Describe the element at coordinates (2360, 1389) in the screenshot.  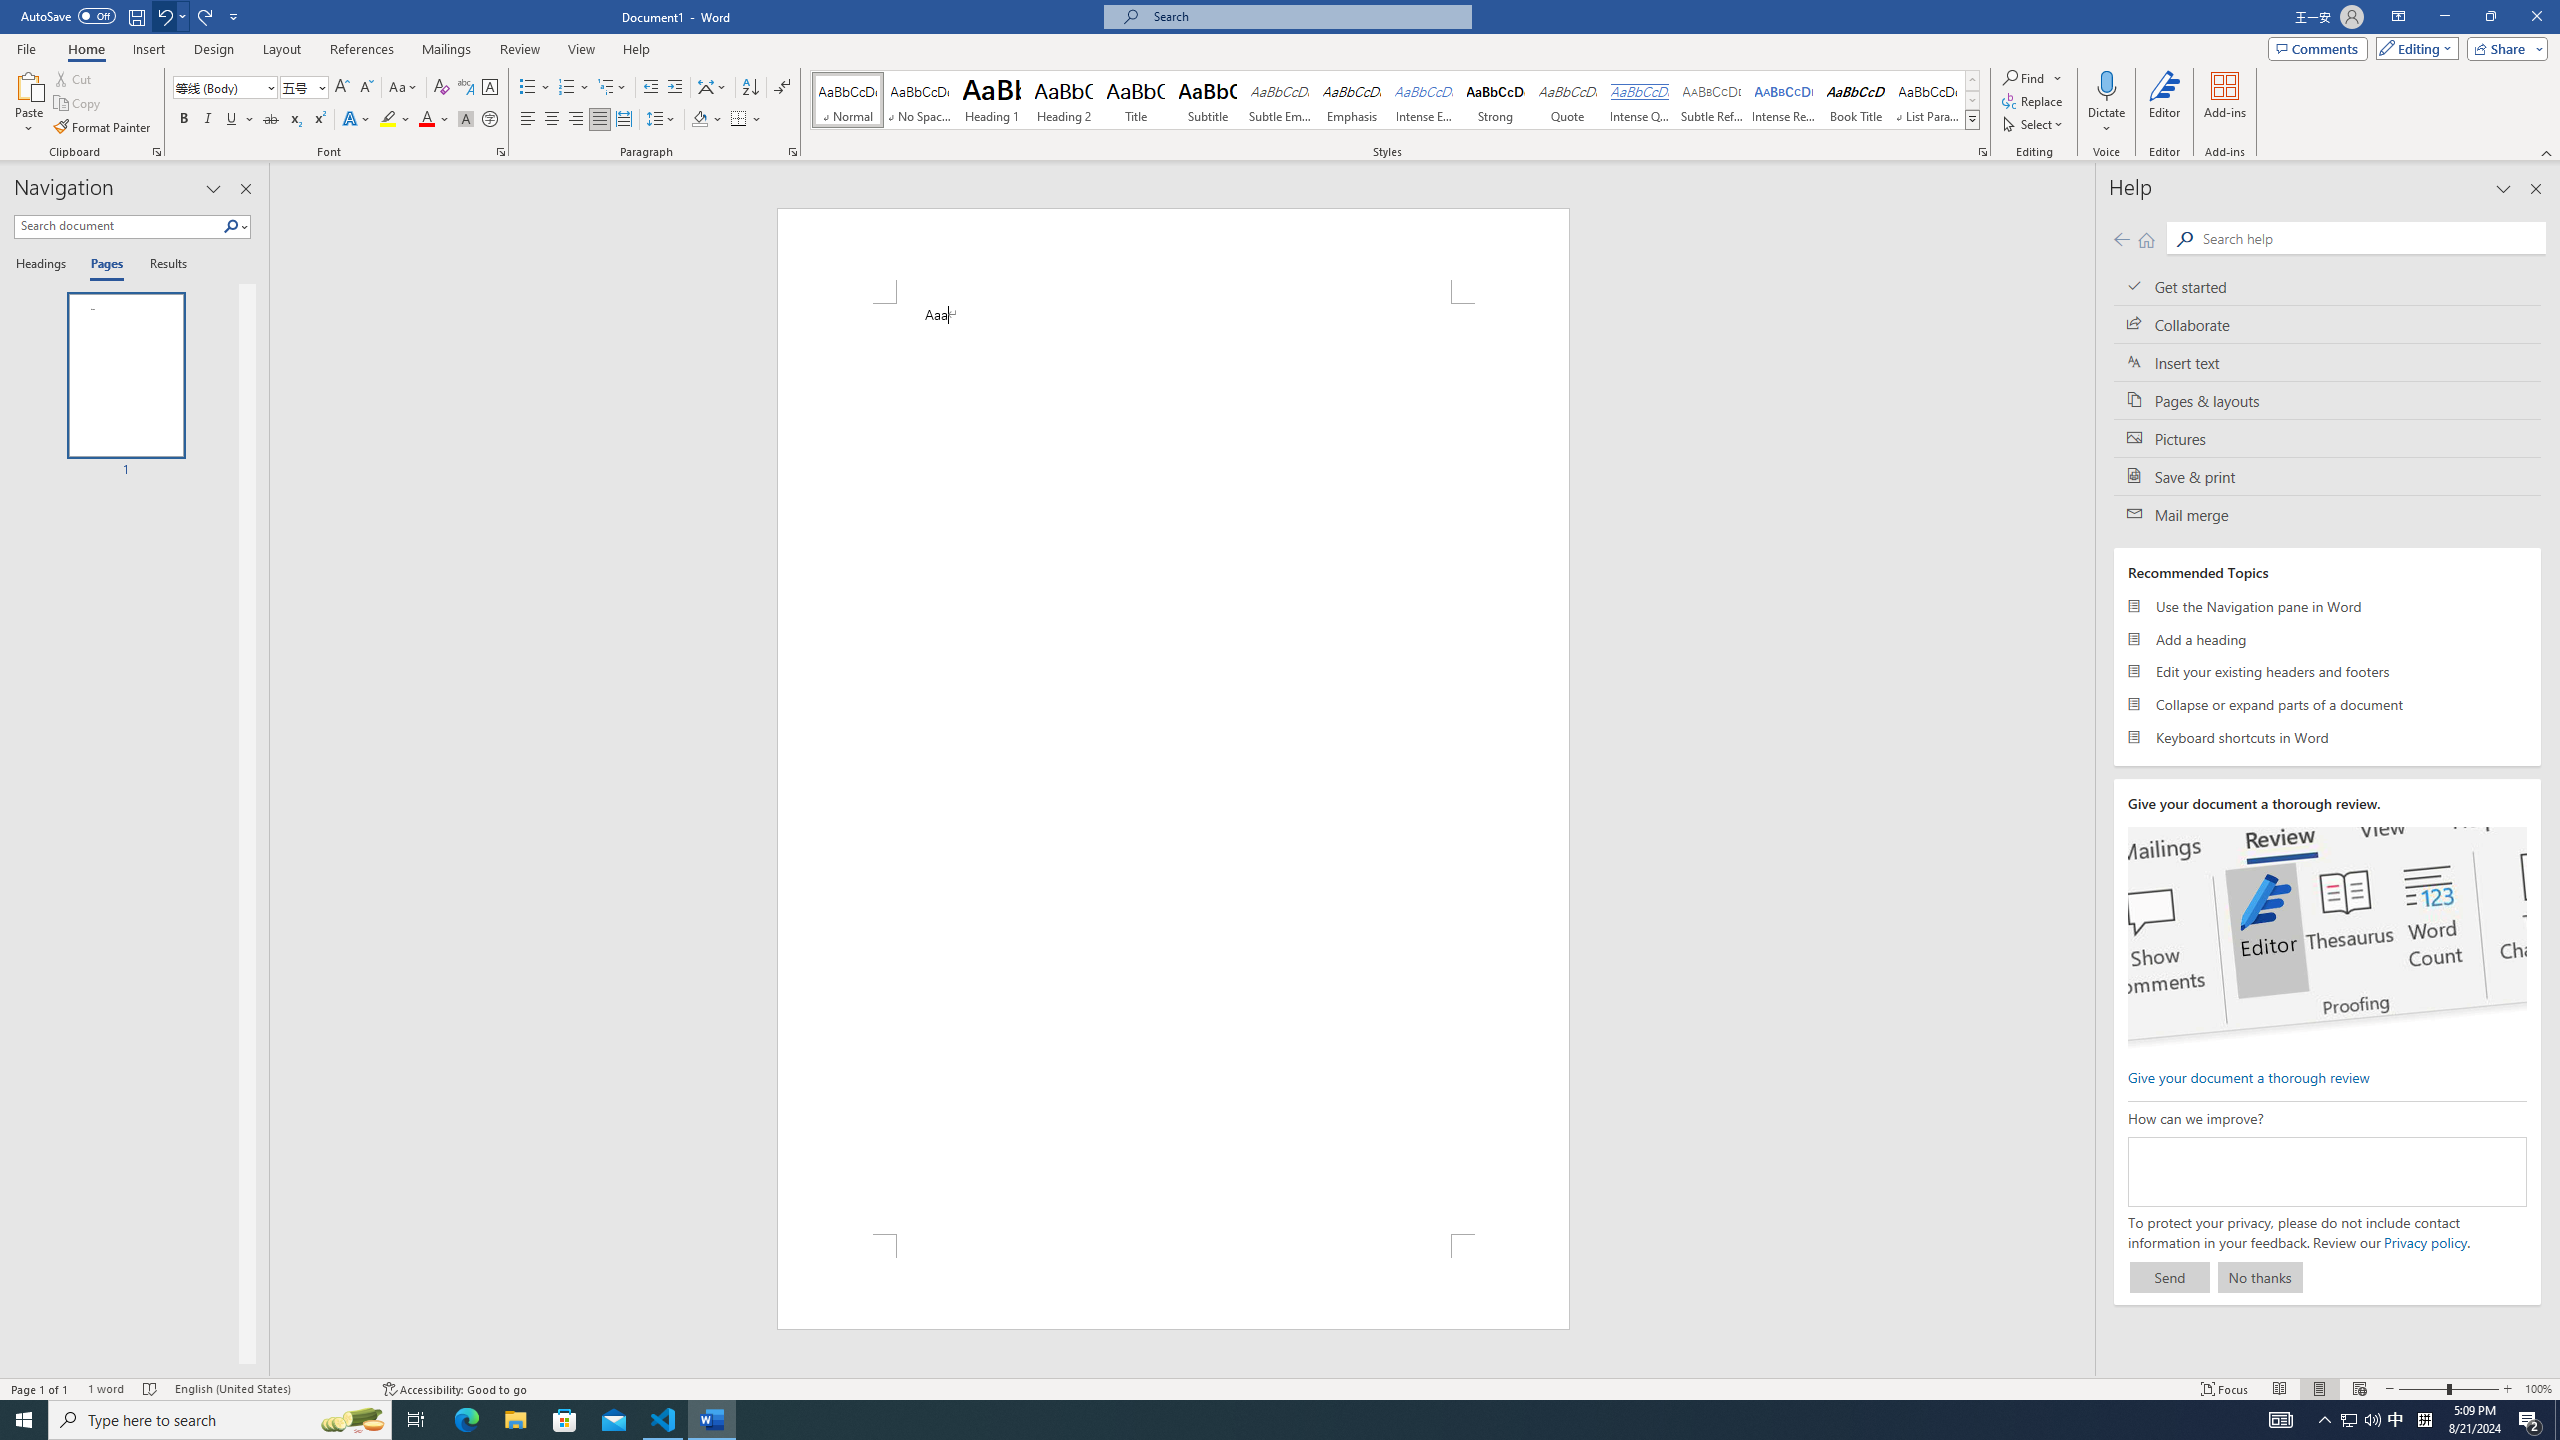
I see `Web Layout` at that location.